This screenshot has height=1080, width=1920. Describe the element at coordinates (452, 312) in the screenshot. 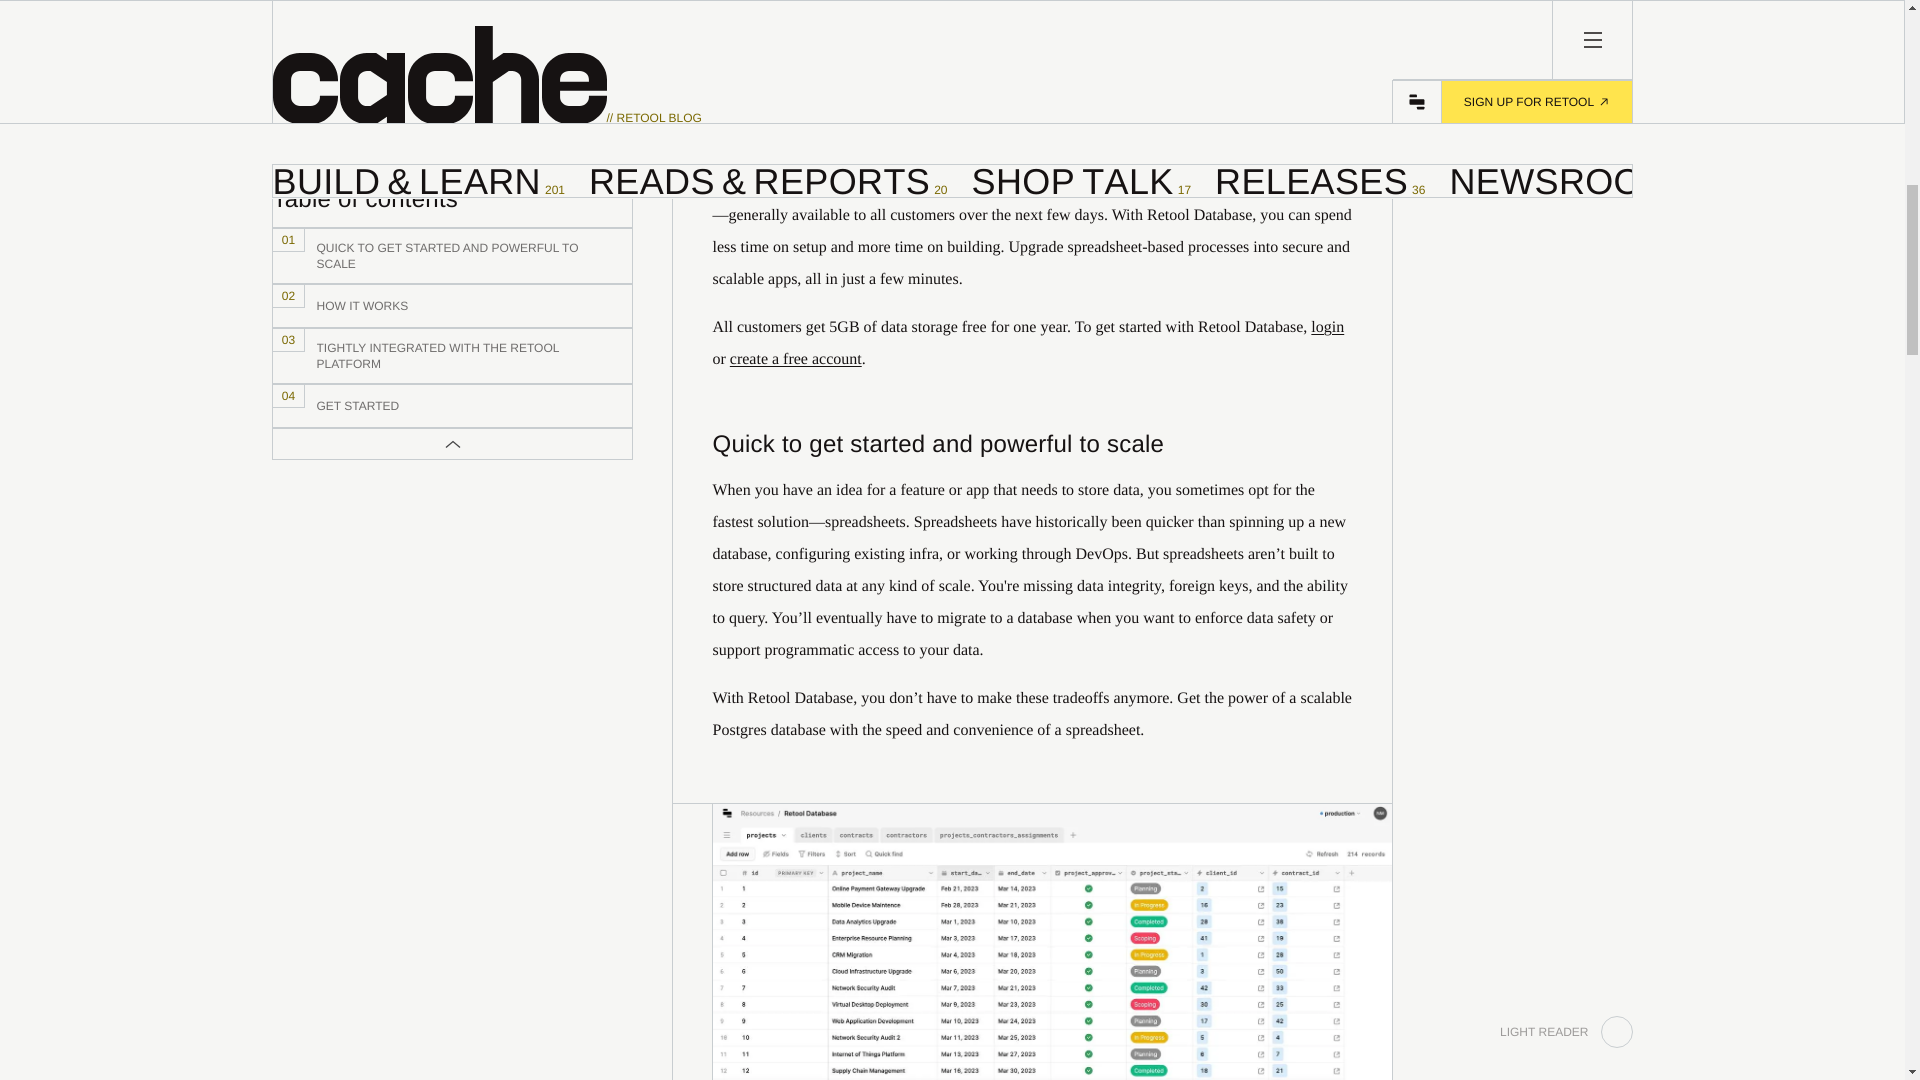

I see `COPY LINK` at that location.